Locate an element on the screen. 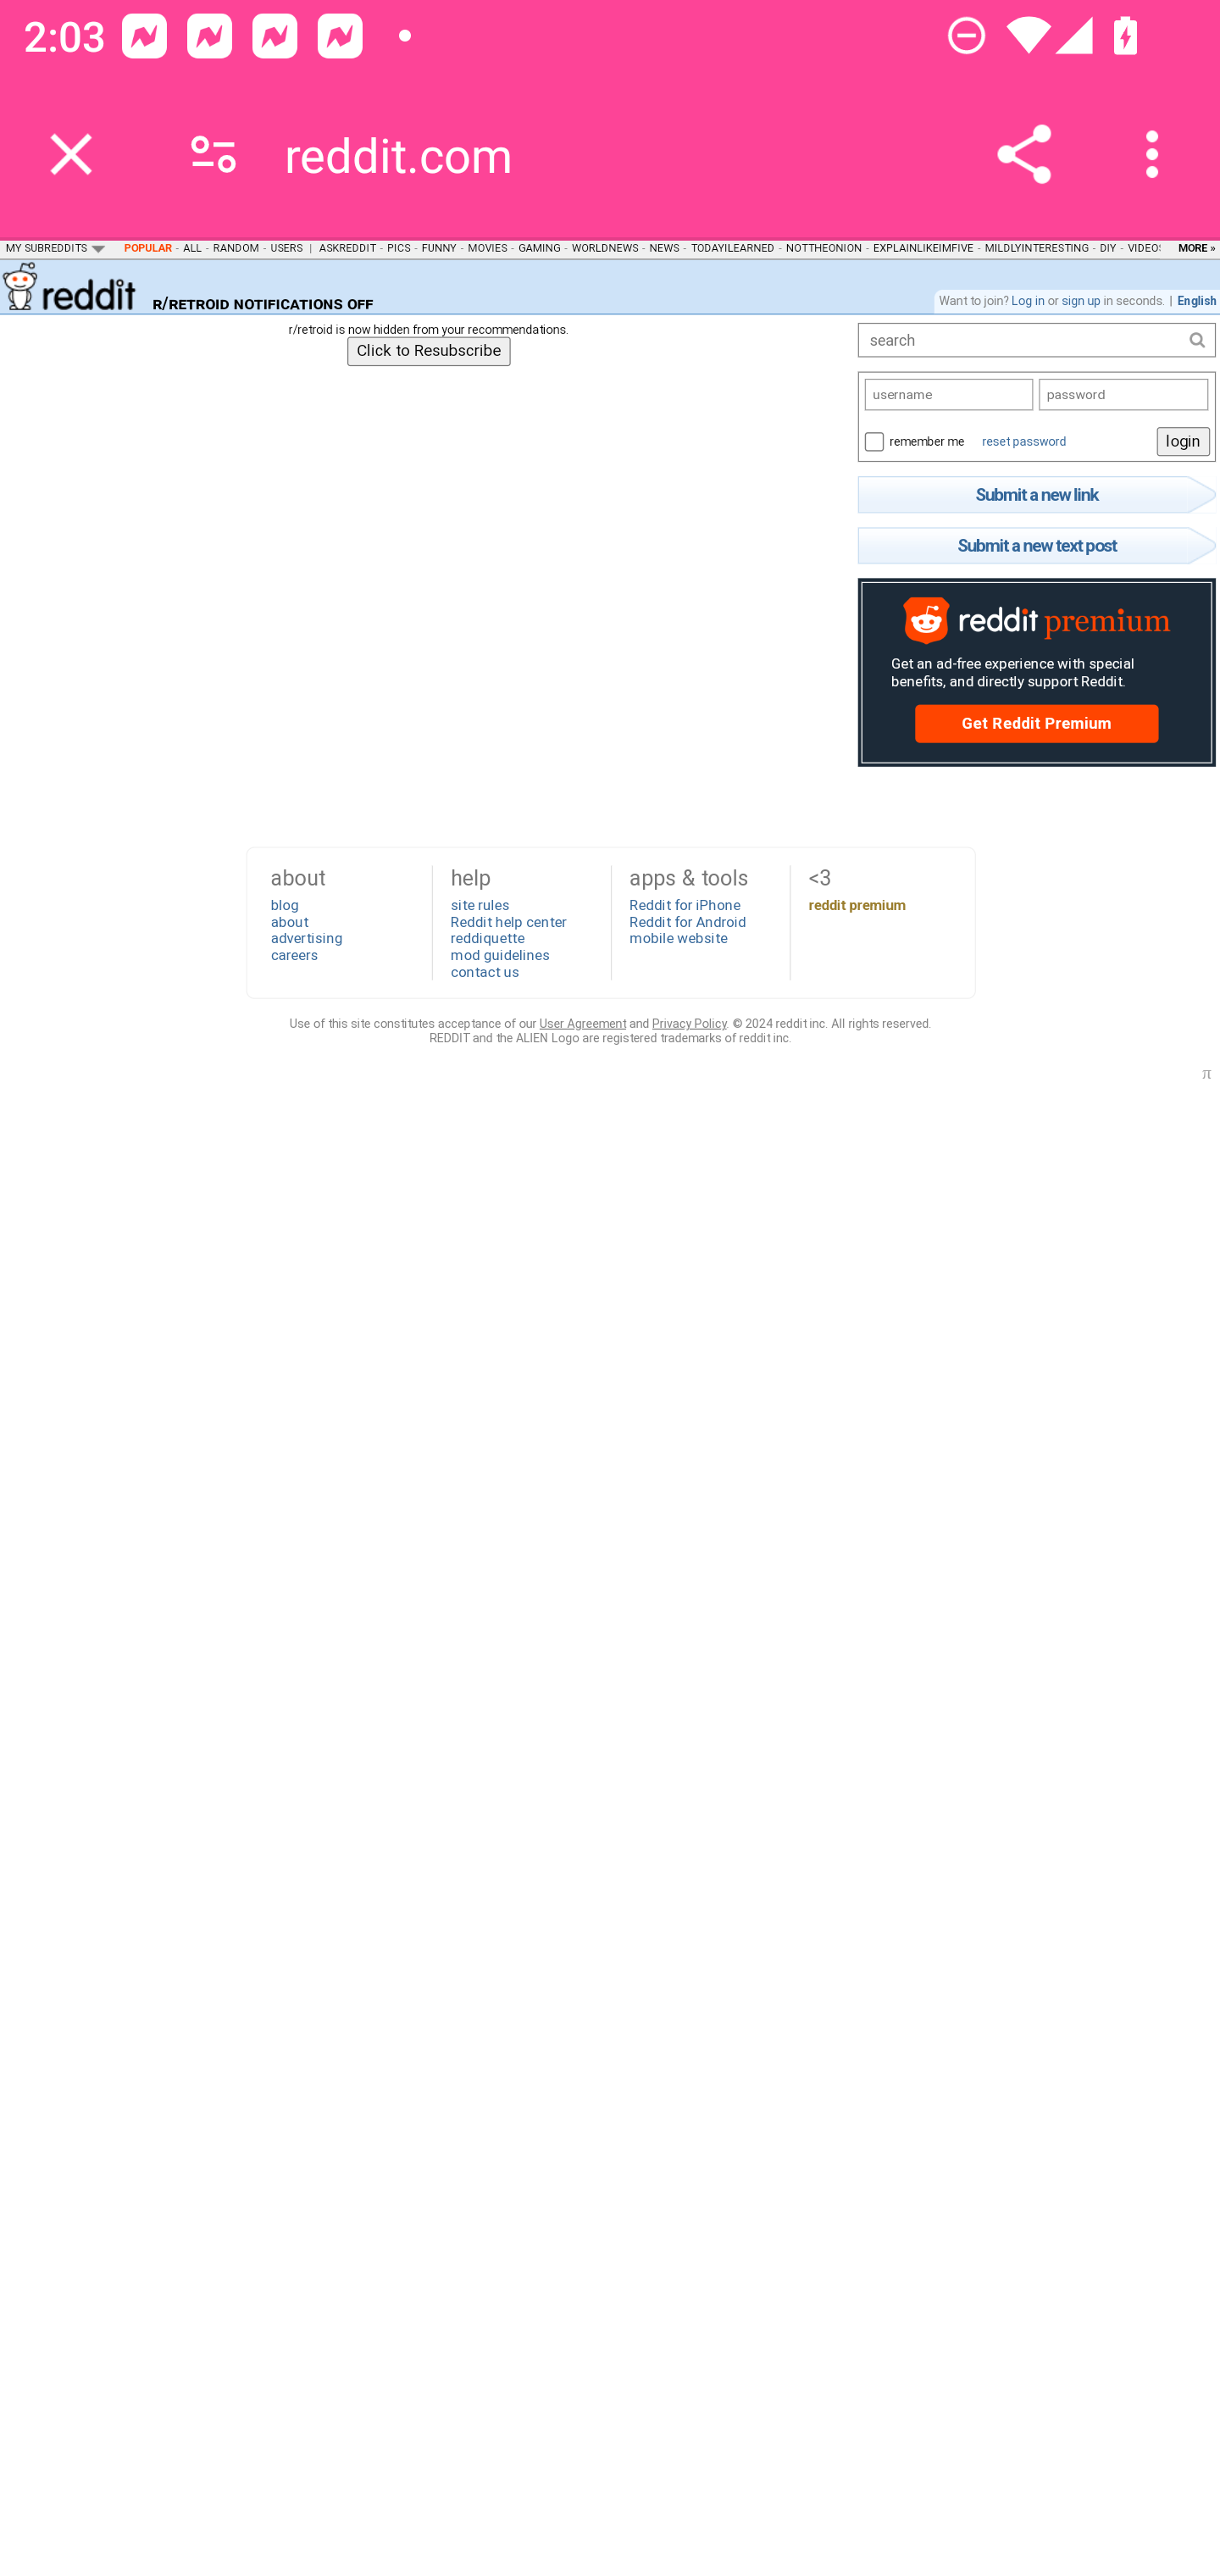  reddit premium is located at coordinates (857, 905).